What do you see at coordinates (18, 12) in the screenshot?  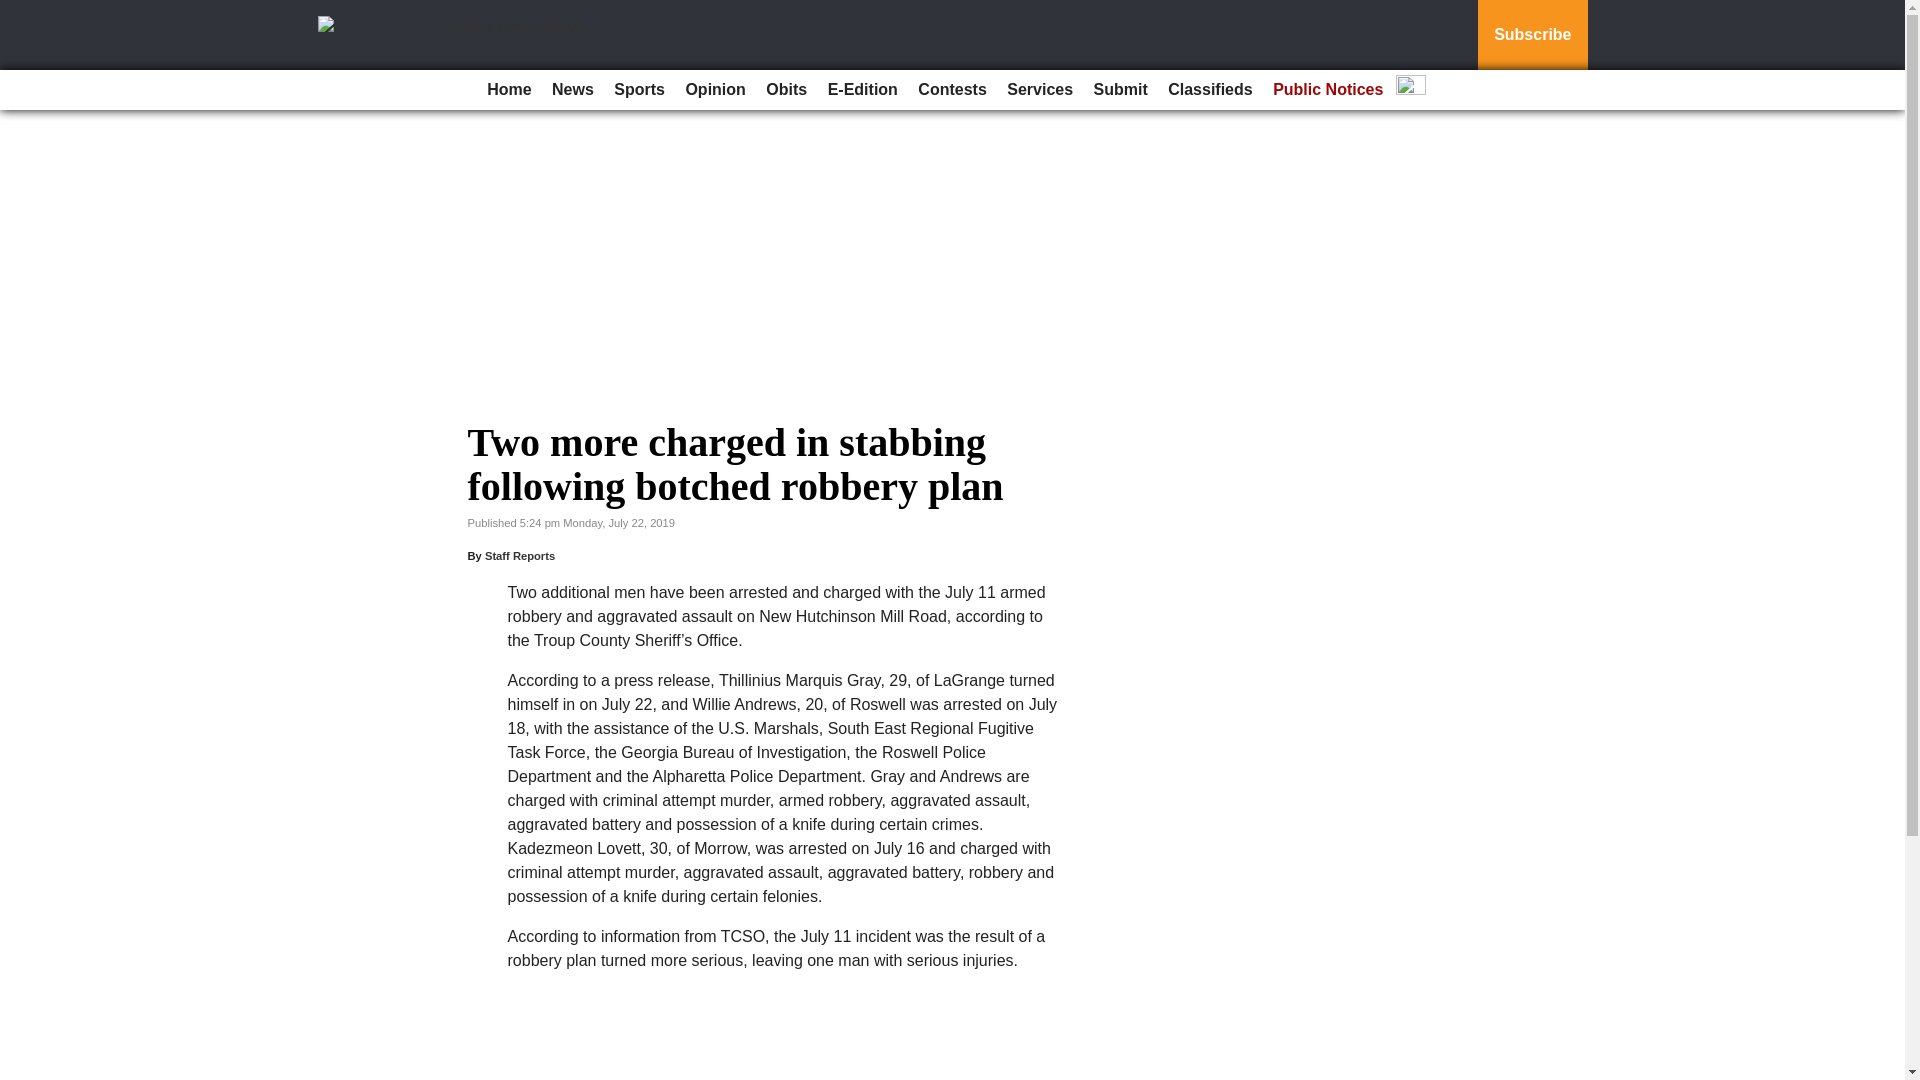 I see `Go` at bounding box center [18, 12].